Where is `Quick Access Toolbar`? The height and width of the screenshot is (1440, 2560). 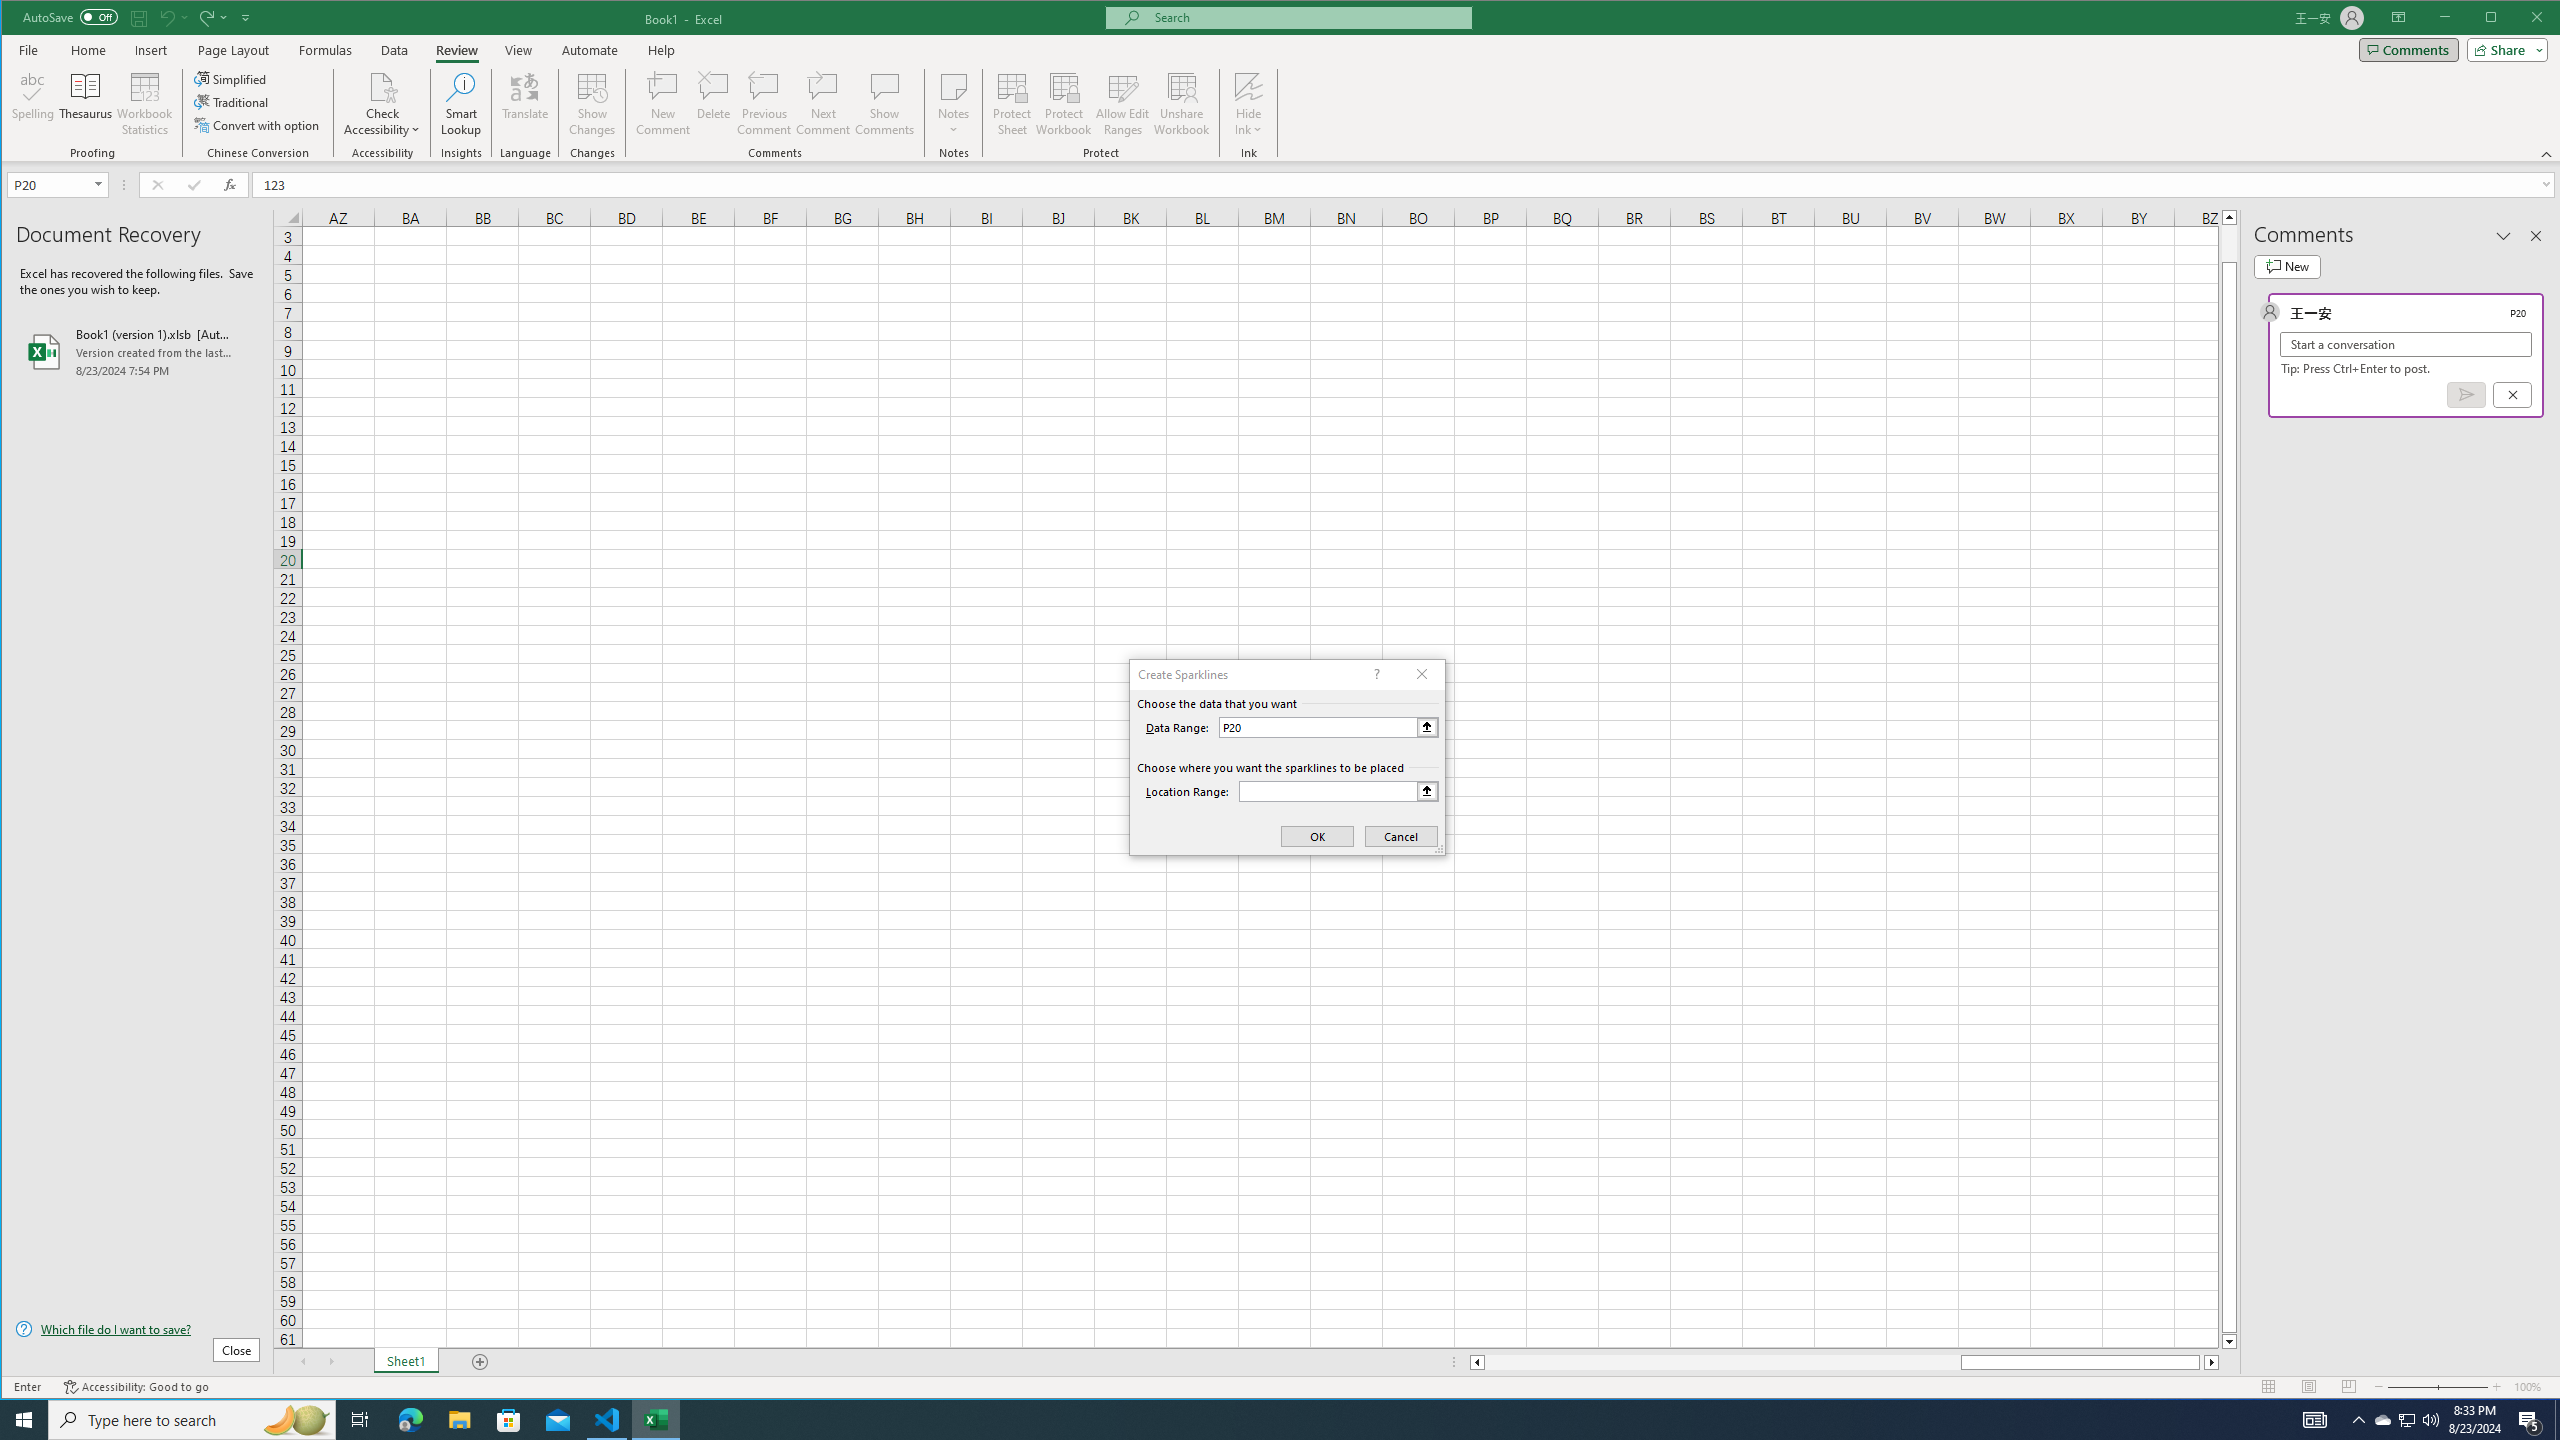
Quick Access Toolbar is located at coordinates (139, 18).